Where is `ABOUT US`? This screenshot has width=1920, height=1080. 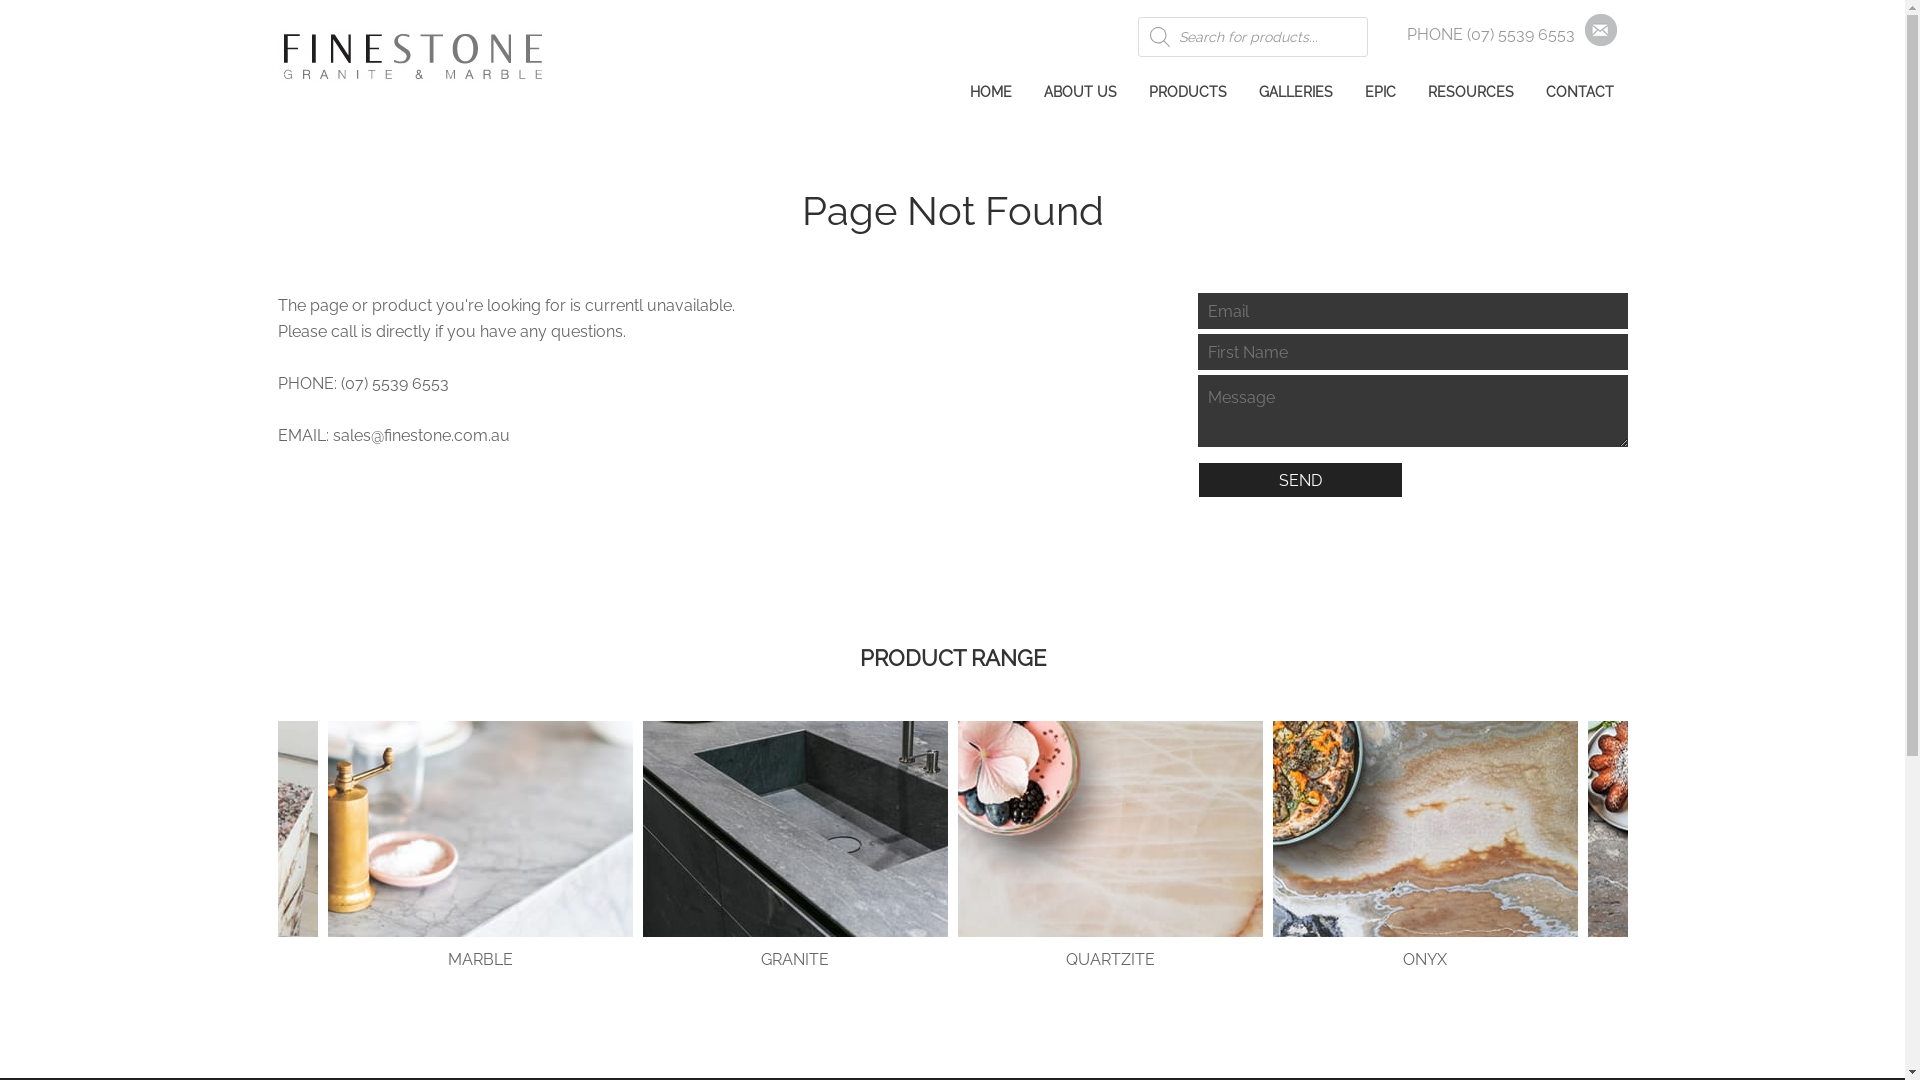
ABOUT US is located at coordinates (1080, 92).